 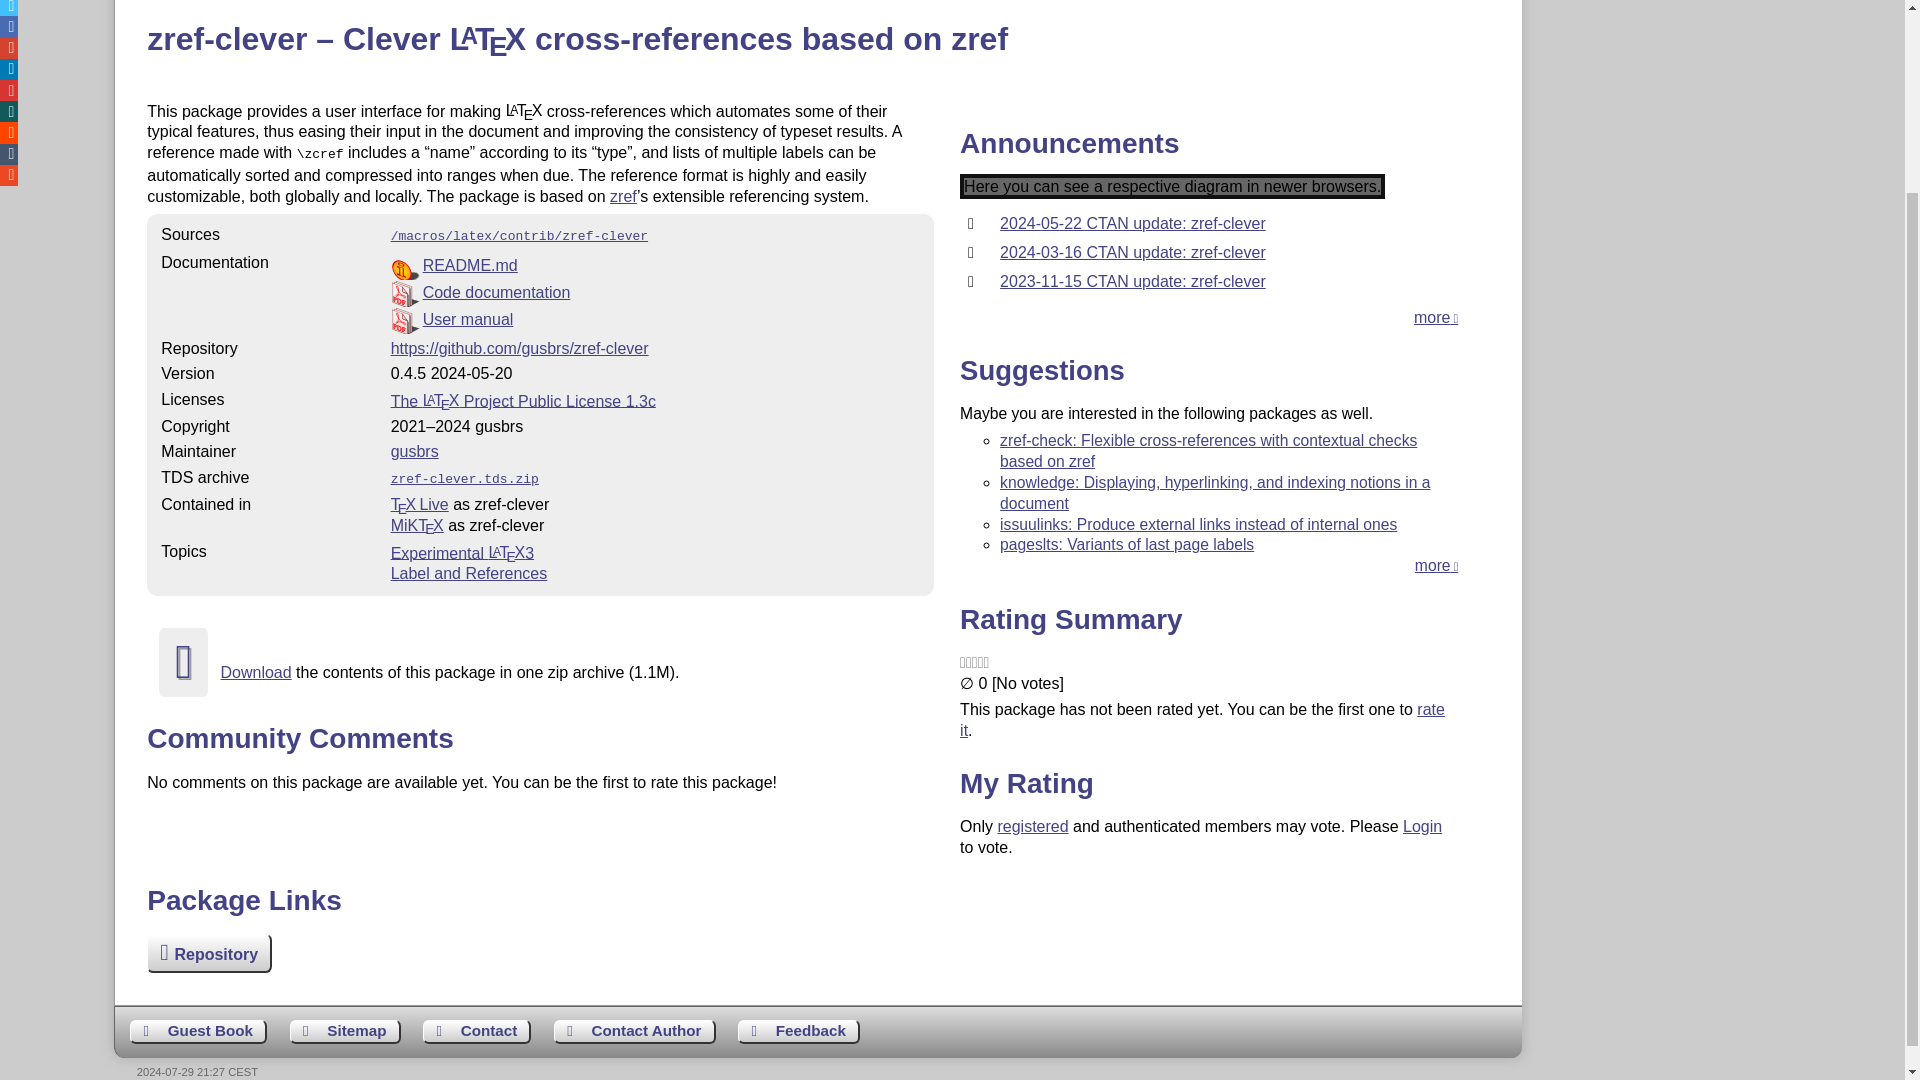 I want to click on Portable Document Format, so click(x=655, y=320).